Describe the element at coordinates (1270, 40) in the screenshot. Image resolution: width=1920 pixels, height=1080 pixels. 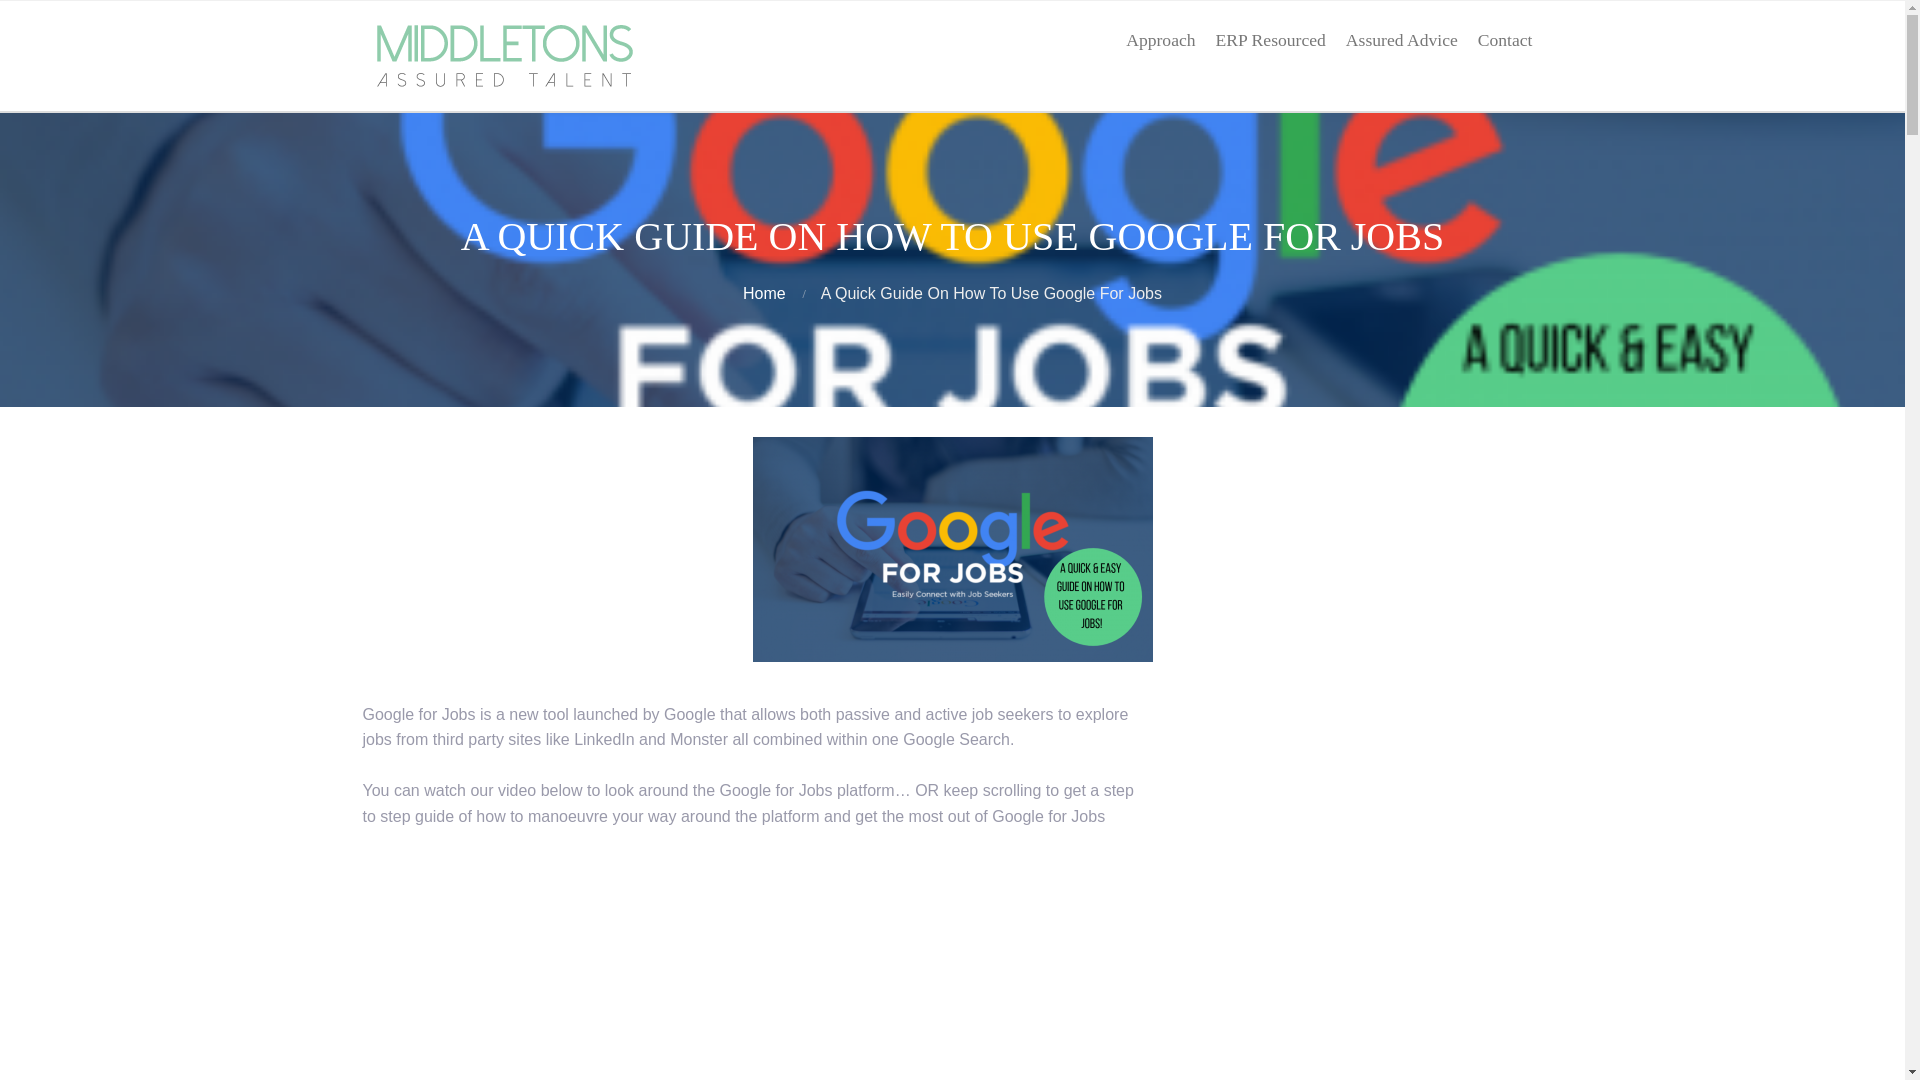
I see `ERP Resourced` at that location.